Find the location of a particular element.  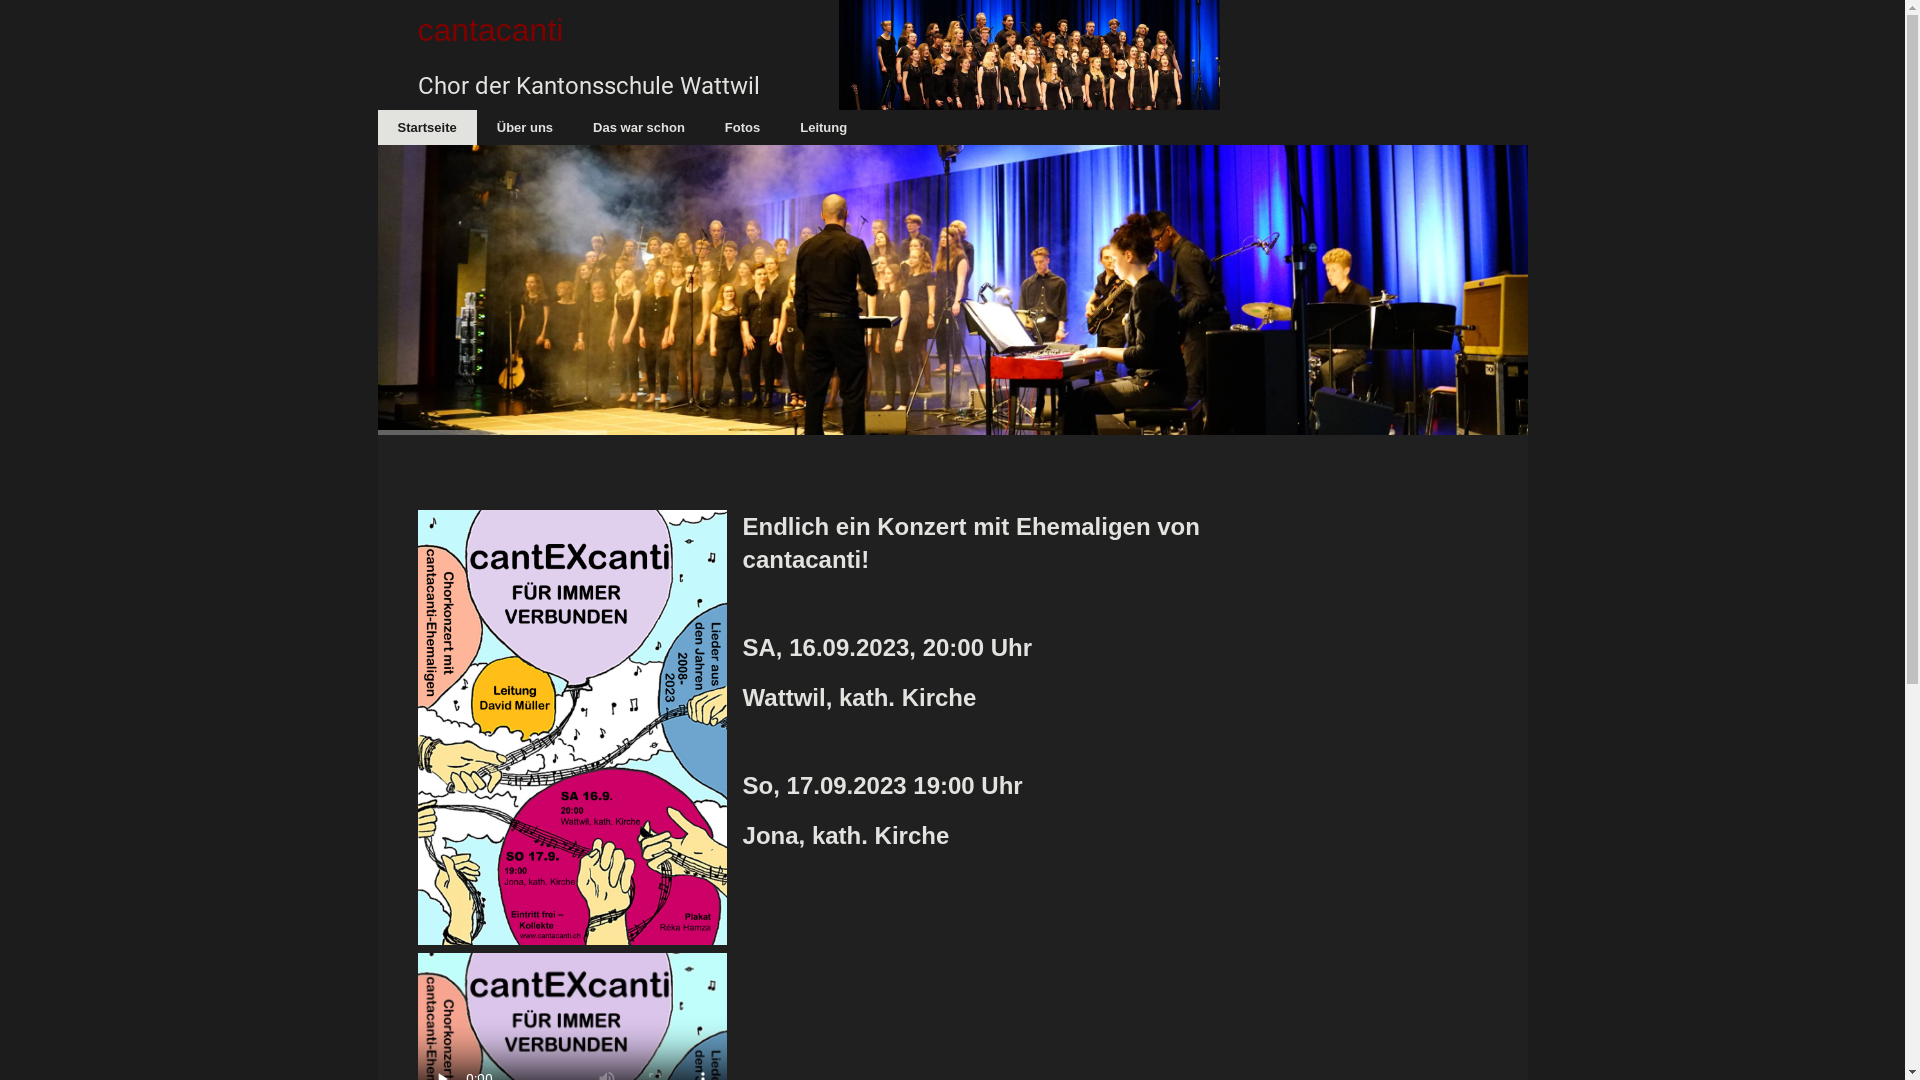

Fotos is located at coordinates (742, 128).